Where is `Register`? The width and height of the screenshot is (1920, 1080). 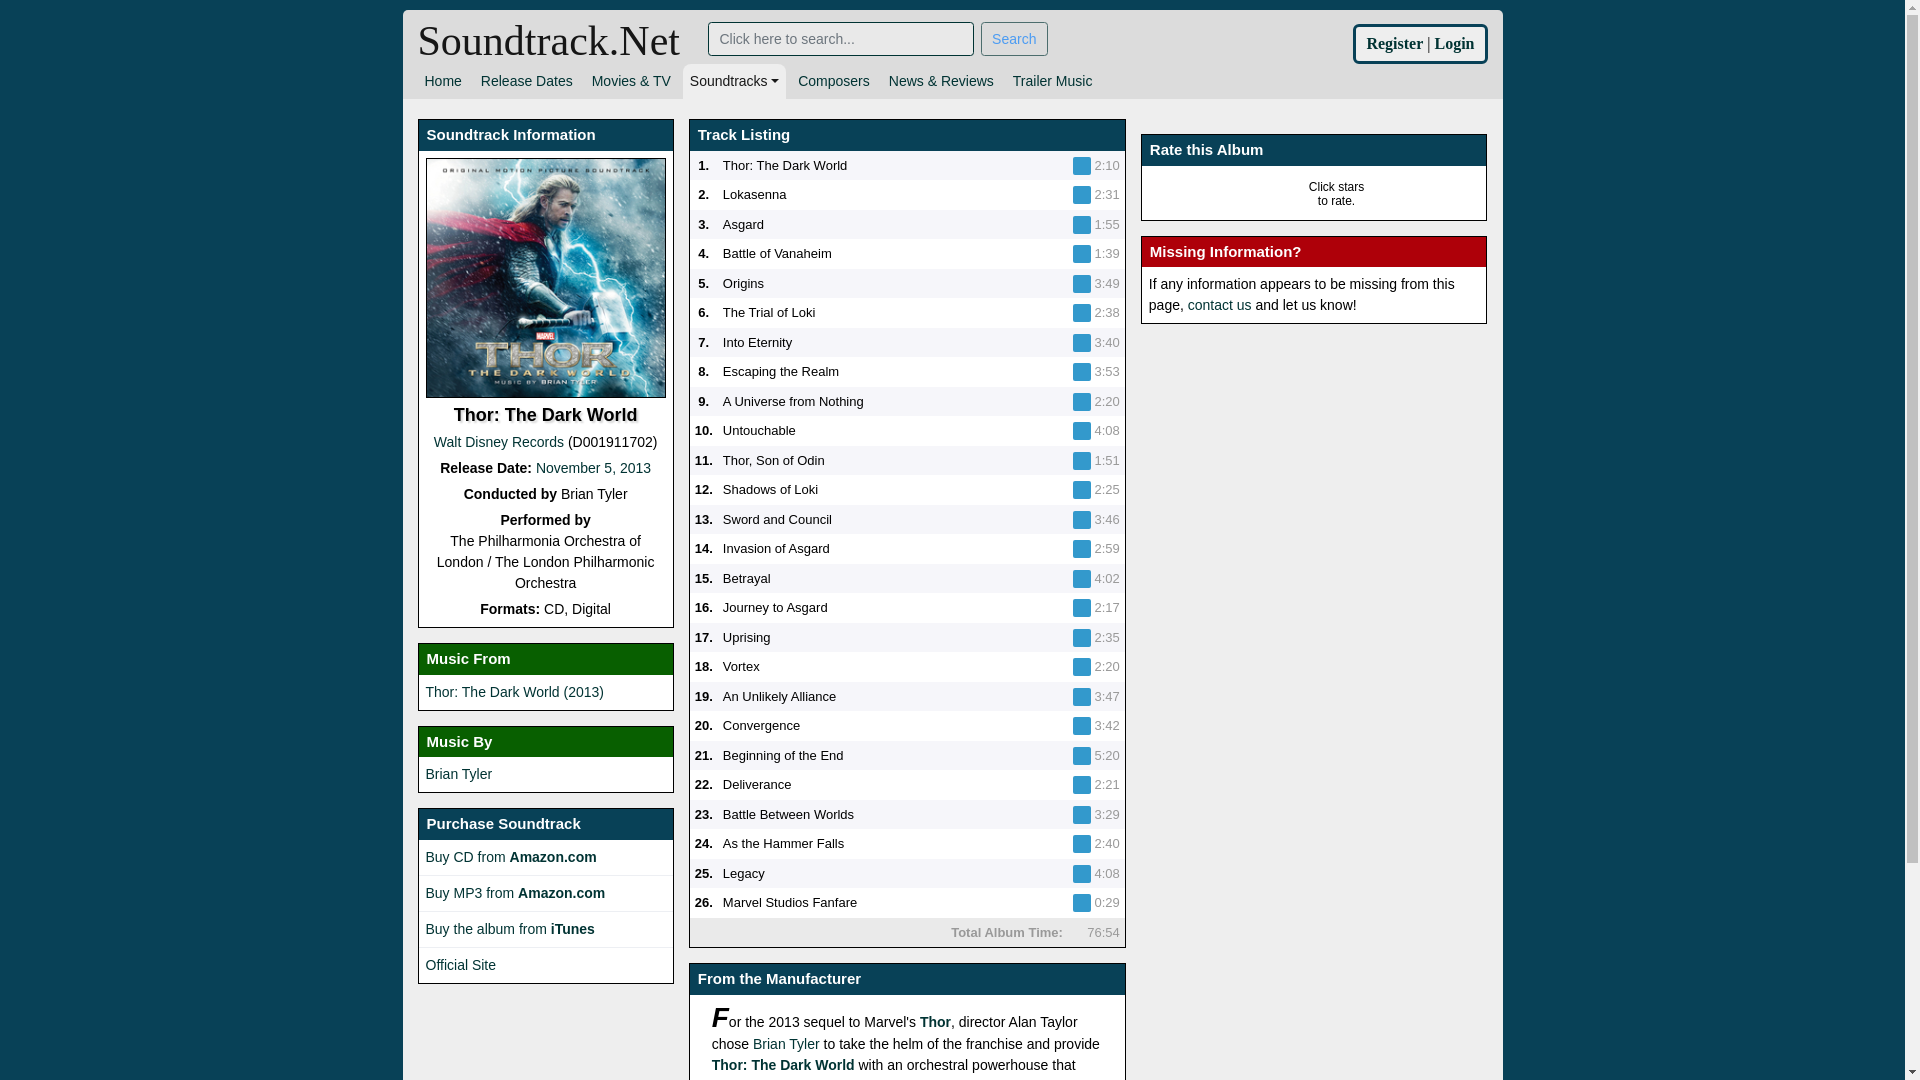
Register is located at coordinates (1394, 42).